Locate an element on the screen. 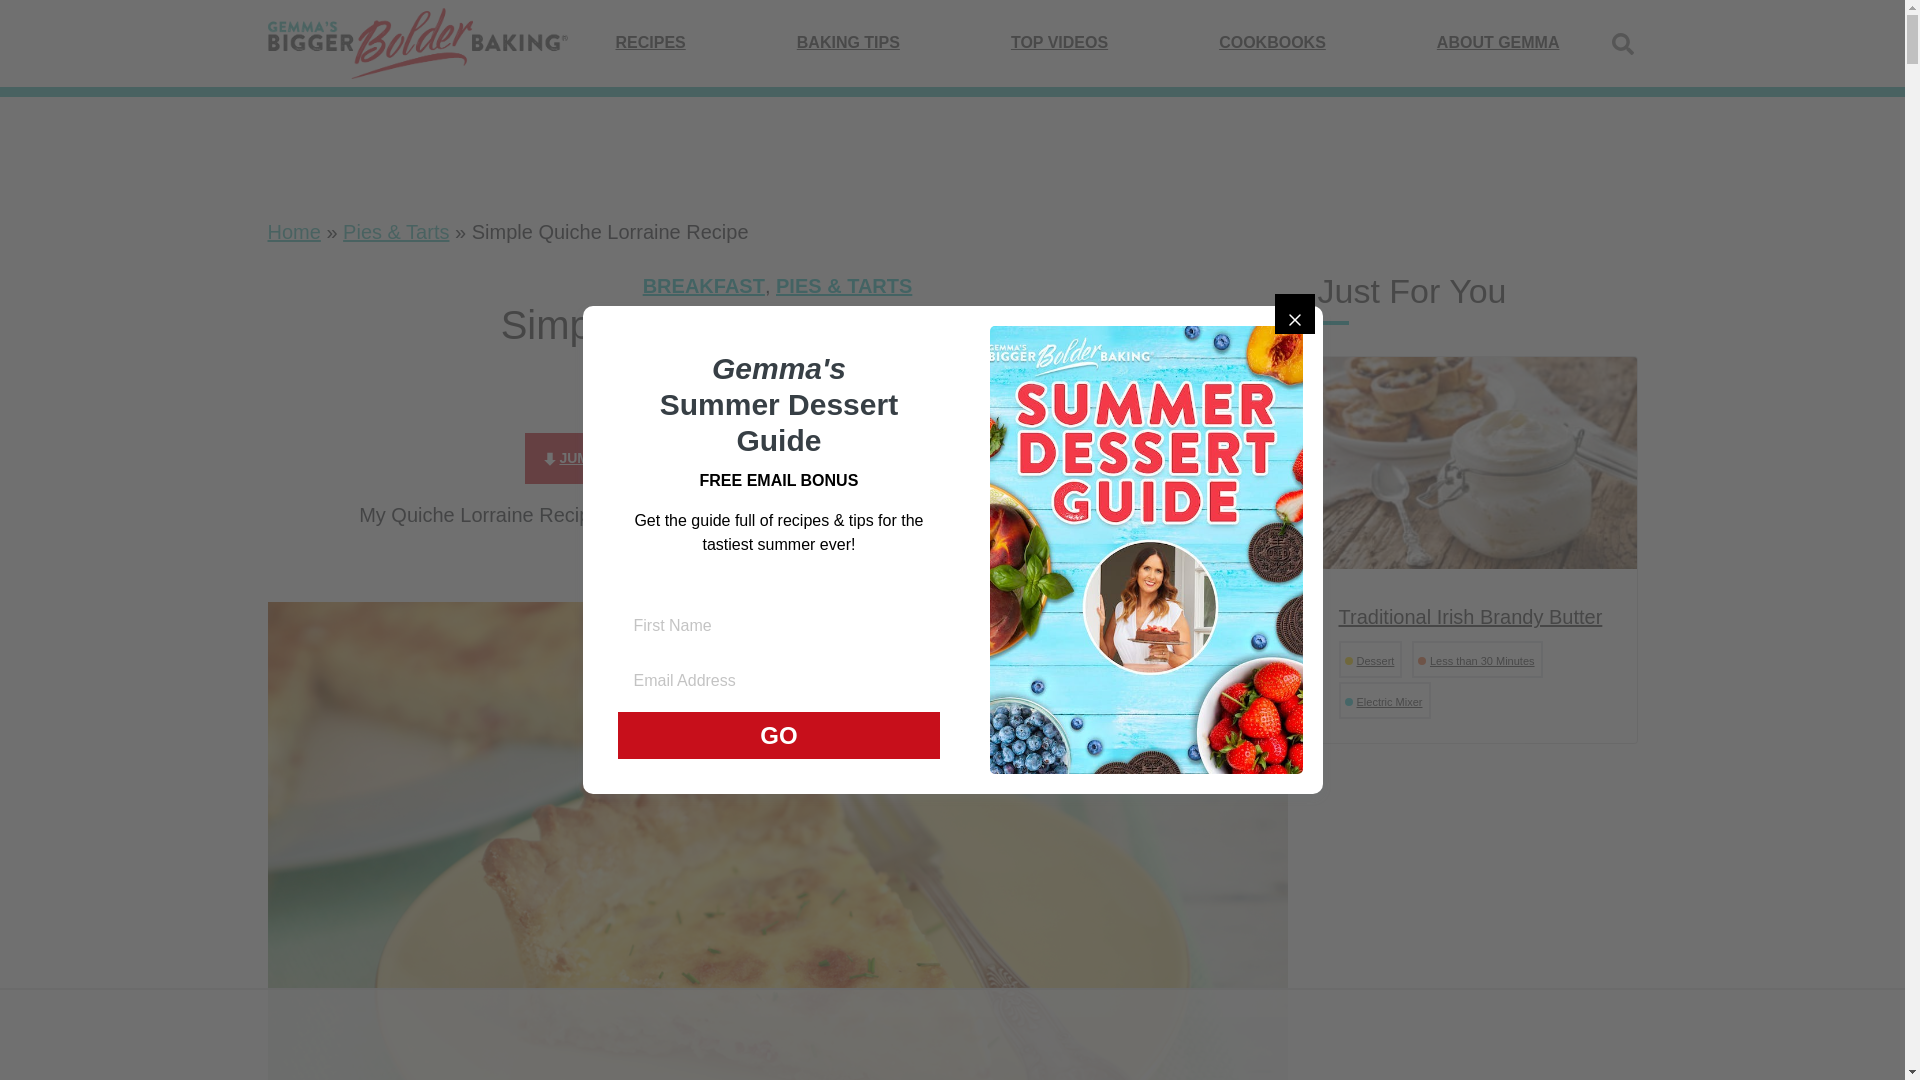  Search is located at coordinates (1622, 44).